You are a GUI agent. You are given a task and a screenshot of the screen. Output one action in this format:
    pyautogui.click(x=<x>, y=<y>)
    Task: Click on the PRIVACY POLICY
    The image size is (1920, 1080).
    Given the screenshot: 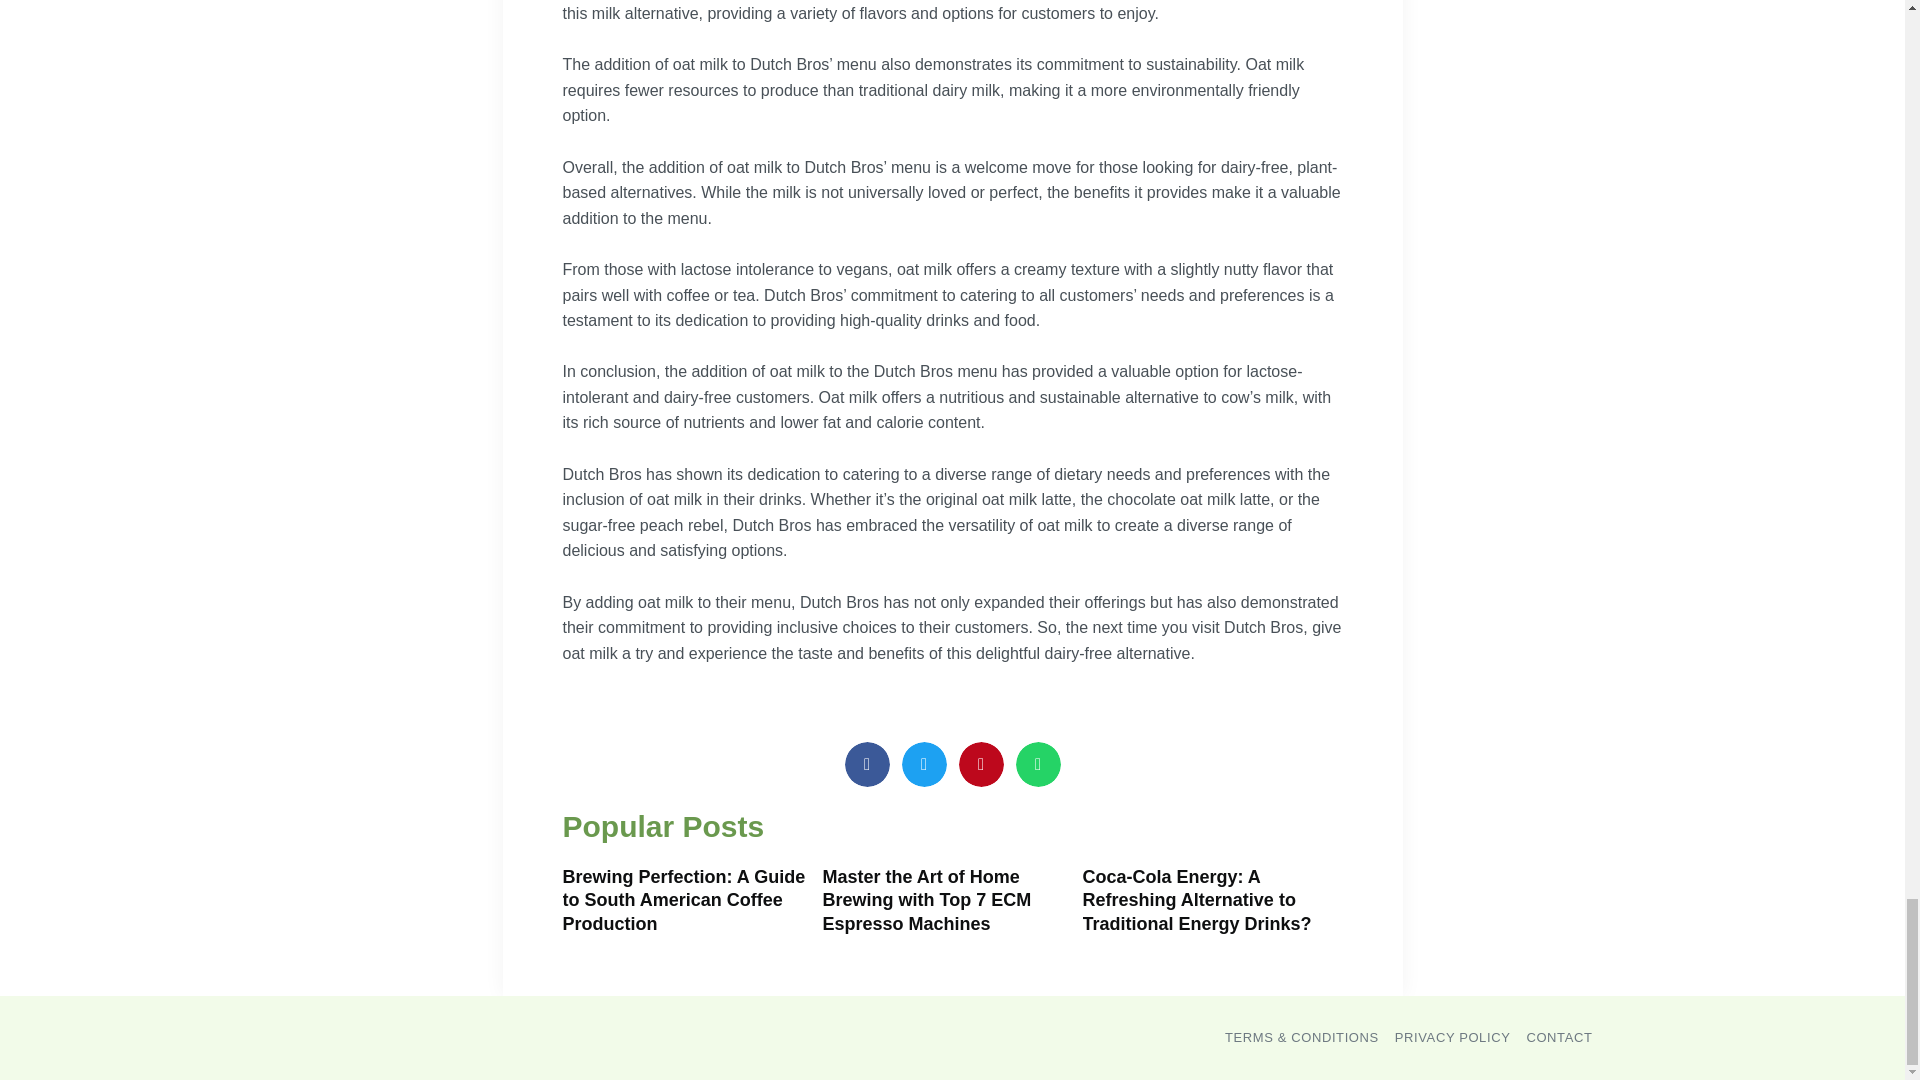 What is the action you would take?
    pyautogui.click(x=1453, y=1037)
    